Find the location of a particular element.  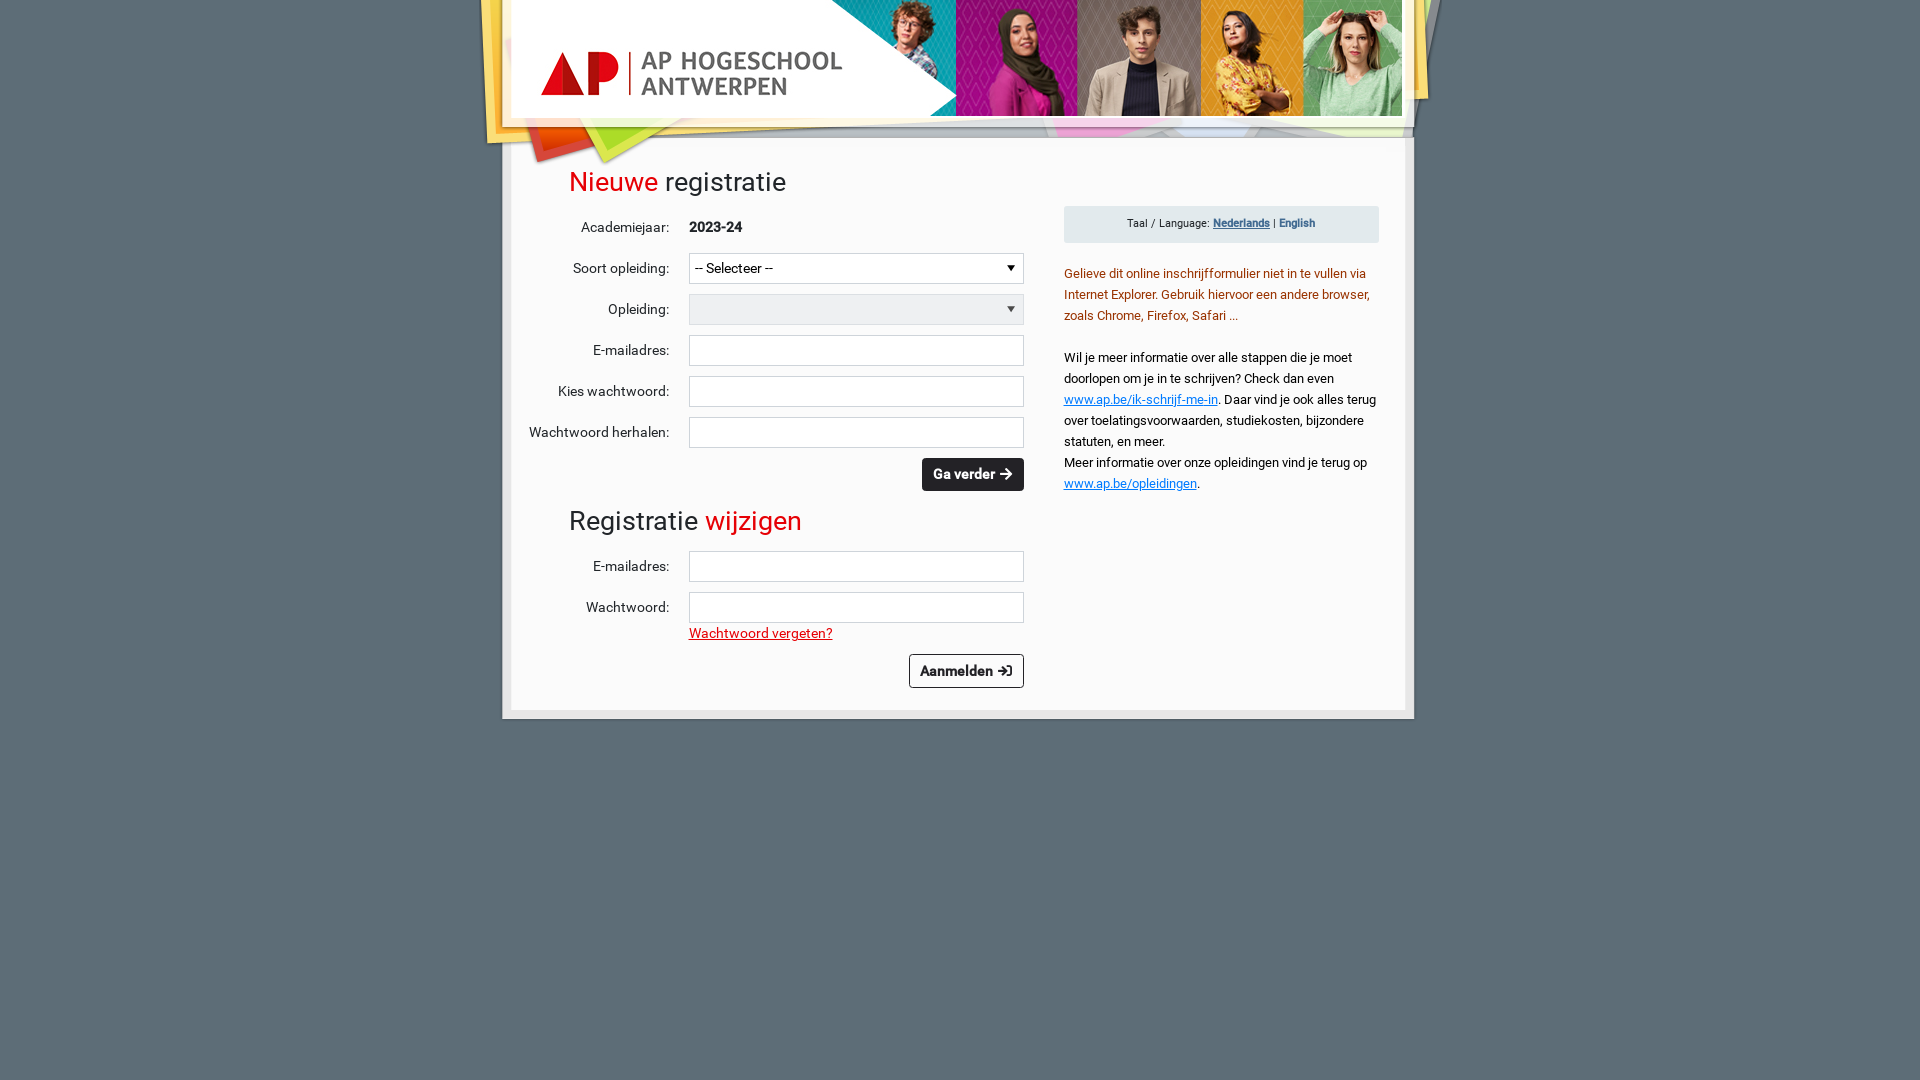

Nederlands is located at coordinates (1242, 224).